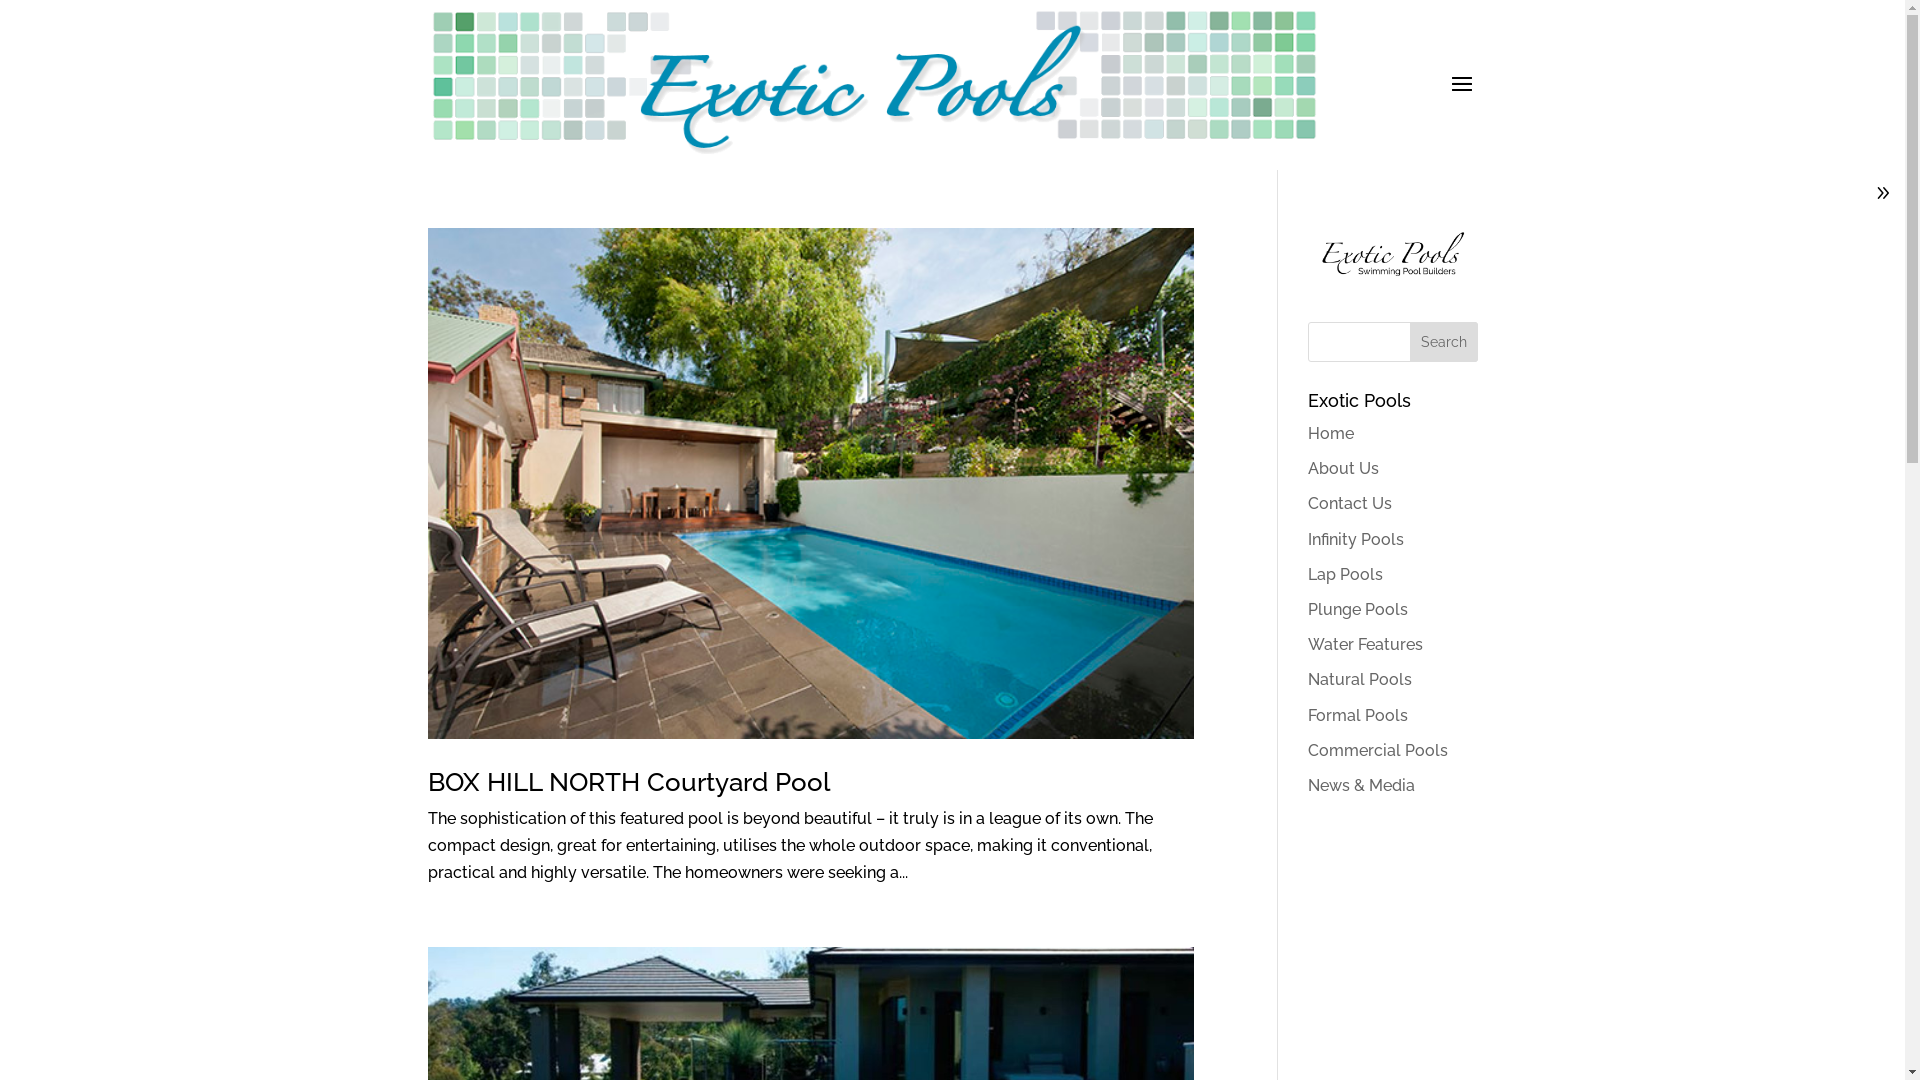 The height and width of the screenshot is (1080, 1920). What do you see at coordinates (1356, 540) in the screenshot?
I see `Infinity Pools` at bounding box center [1356, 540].